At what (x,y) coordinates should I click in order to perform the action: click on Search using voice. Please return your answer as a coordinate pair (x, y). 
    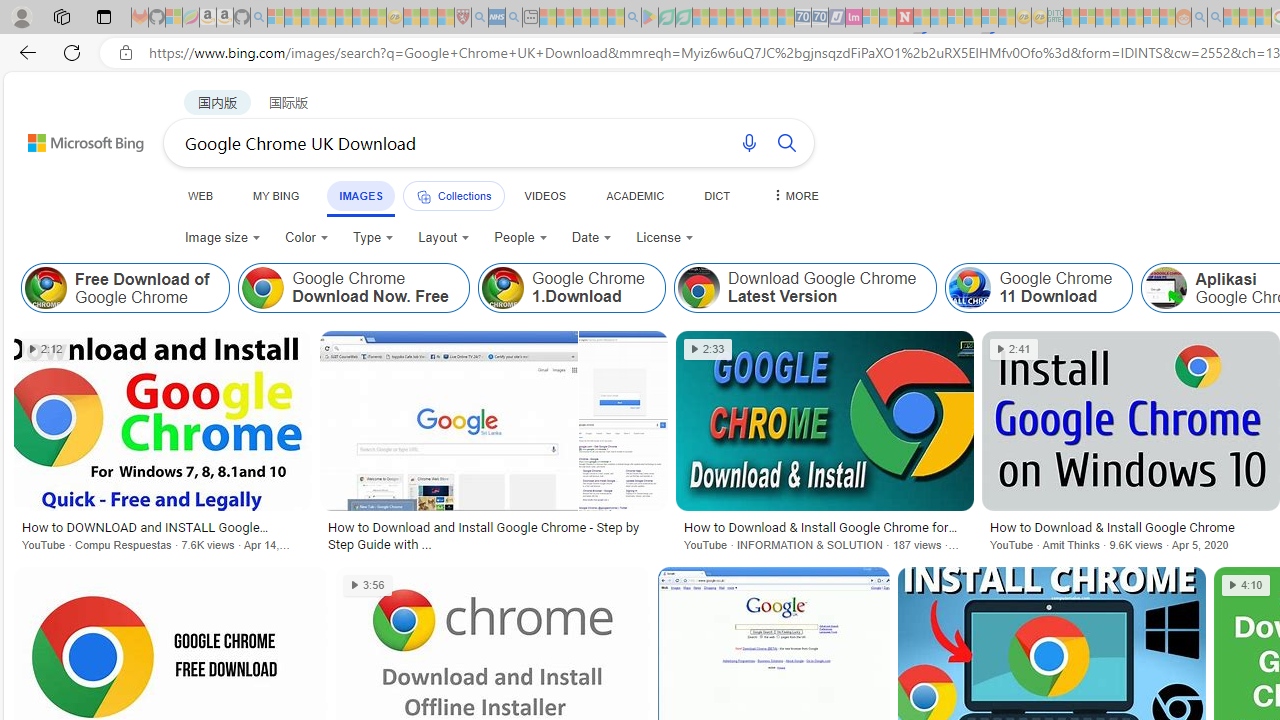
    Looking at the image, I should click on (748, 142).